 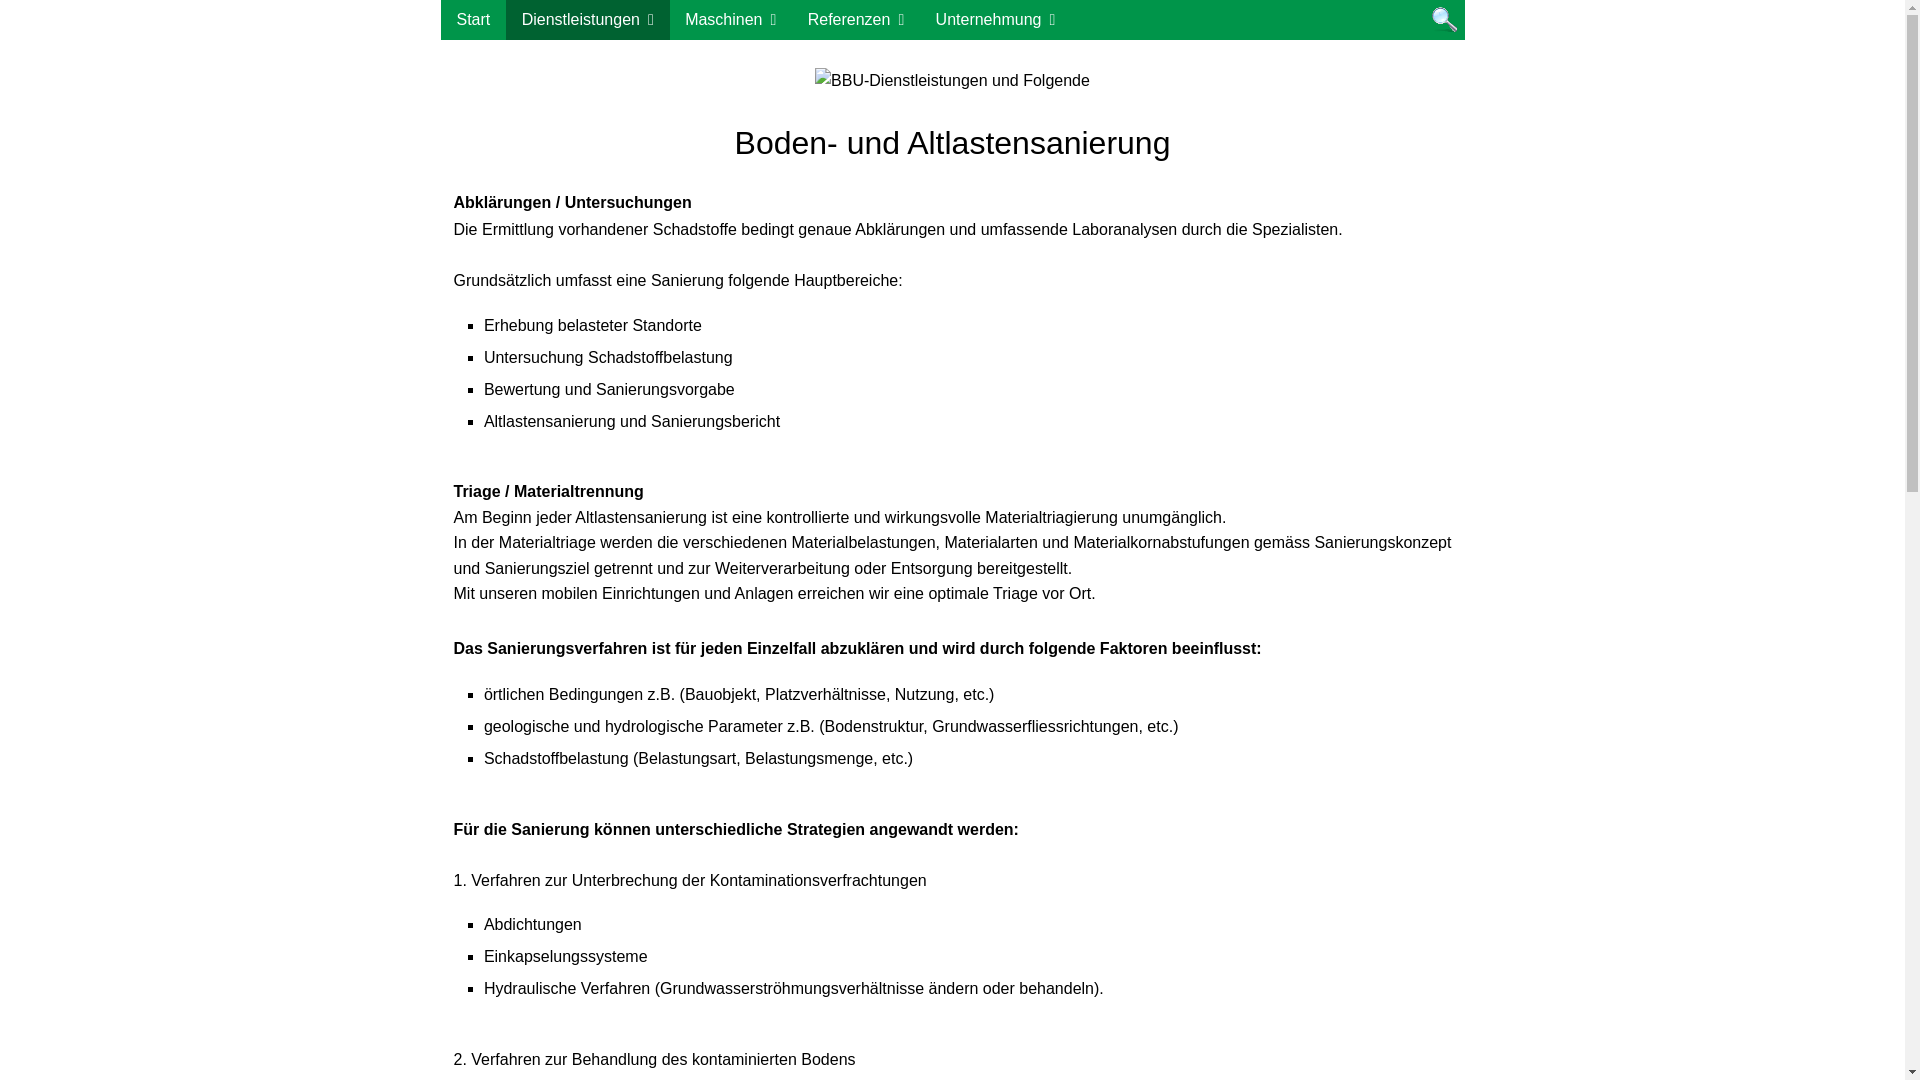 What do you see at coordinates (473, 20) in the screenshot?
I see `Start` at bounding box center [473, 20].